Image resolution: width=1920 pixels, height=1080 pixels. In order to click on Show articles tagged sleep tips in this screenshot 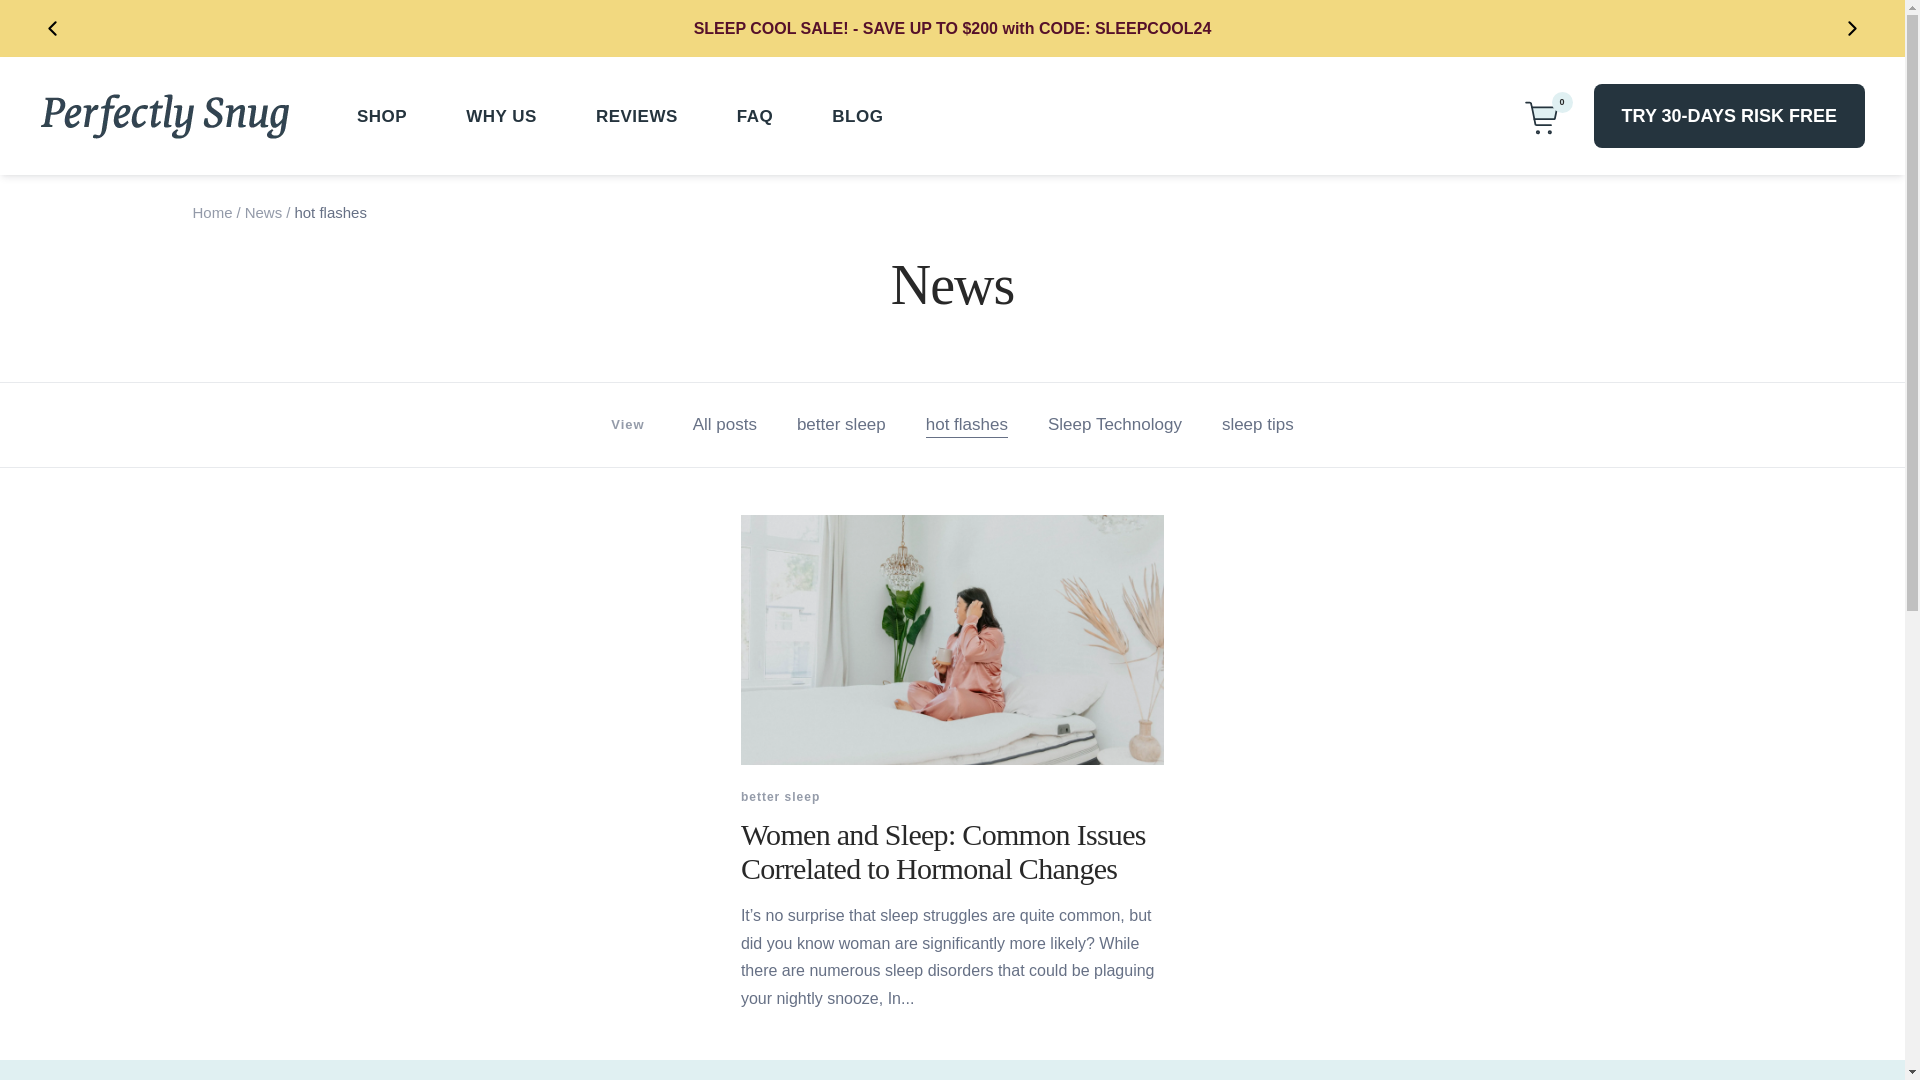, I will do `click(1258, 424)`.